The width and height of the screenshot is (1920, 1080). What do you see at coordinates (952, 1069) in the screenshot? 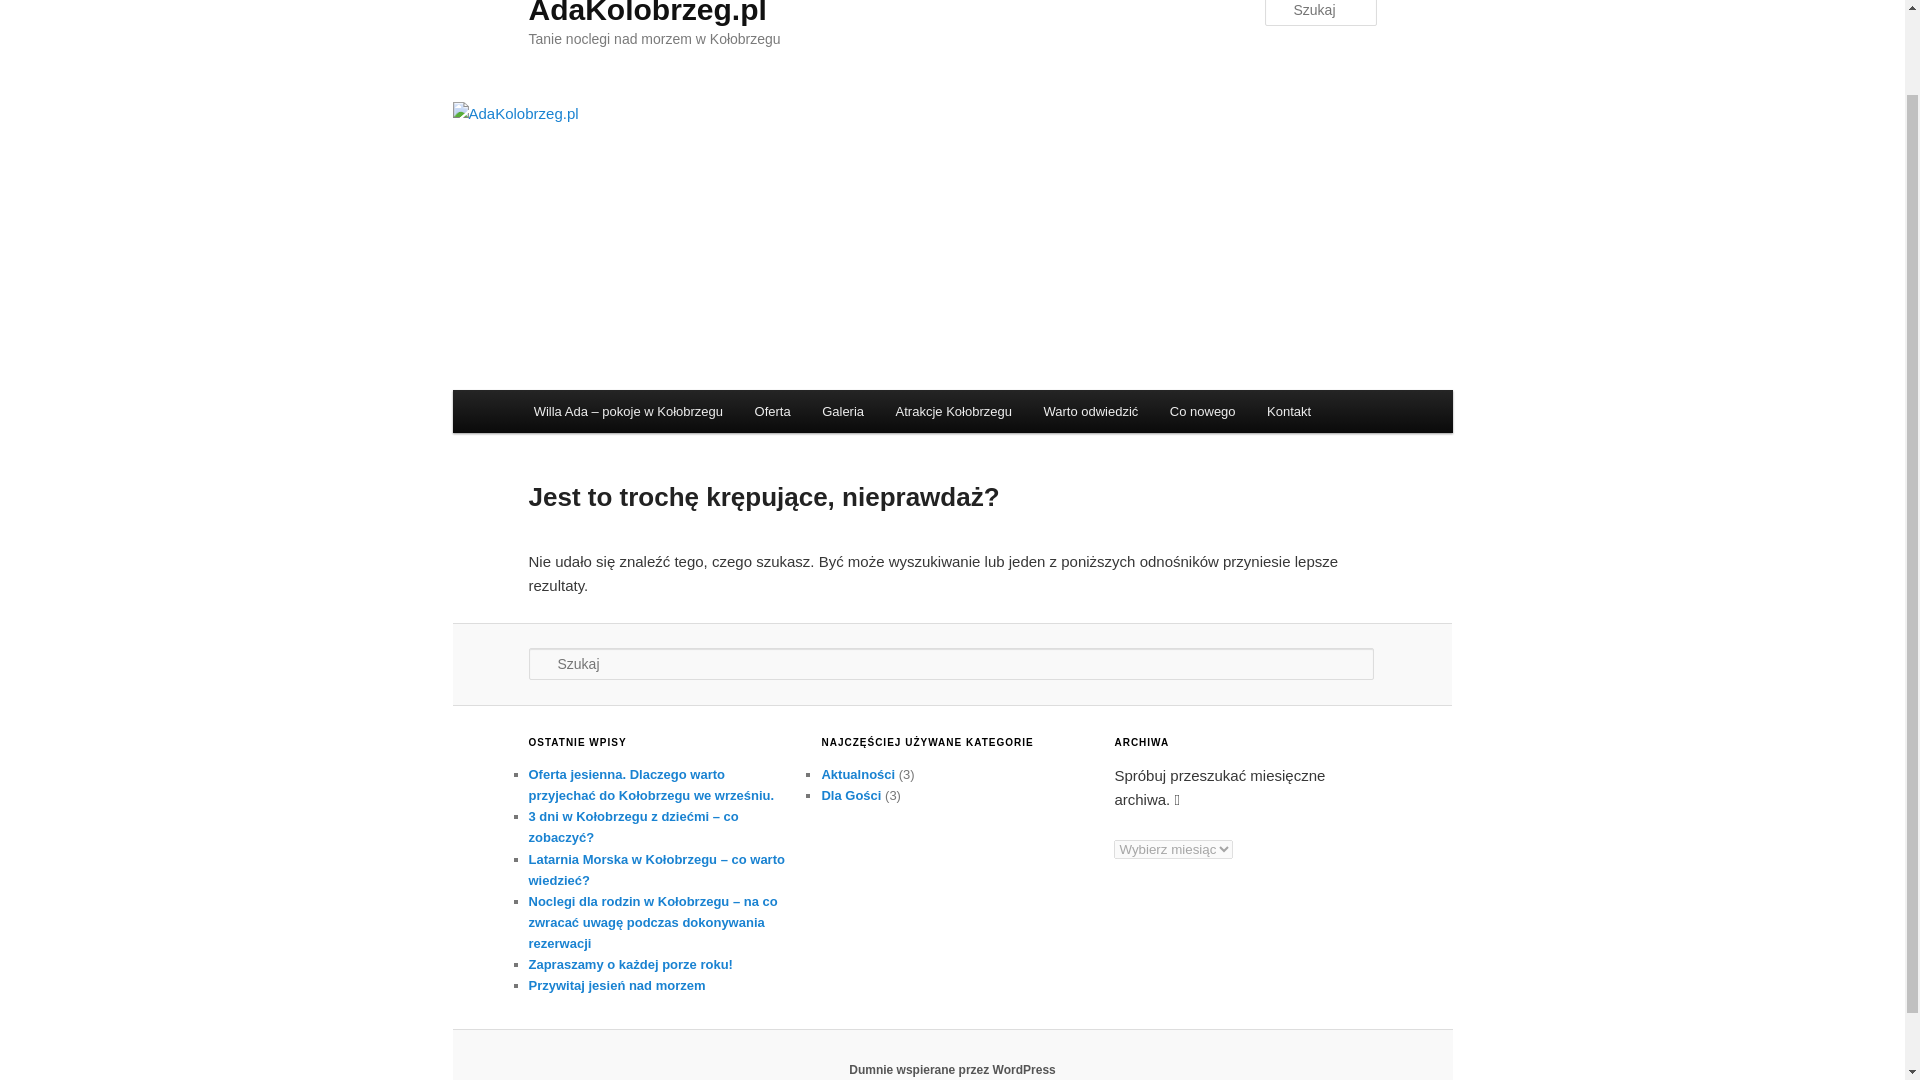
I see `Dumnie wspierane przez WordPress` at bounding box center [952, 1069].